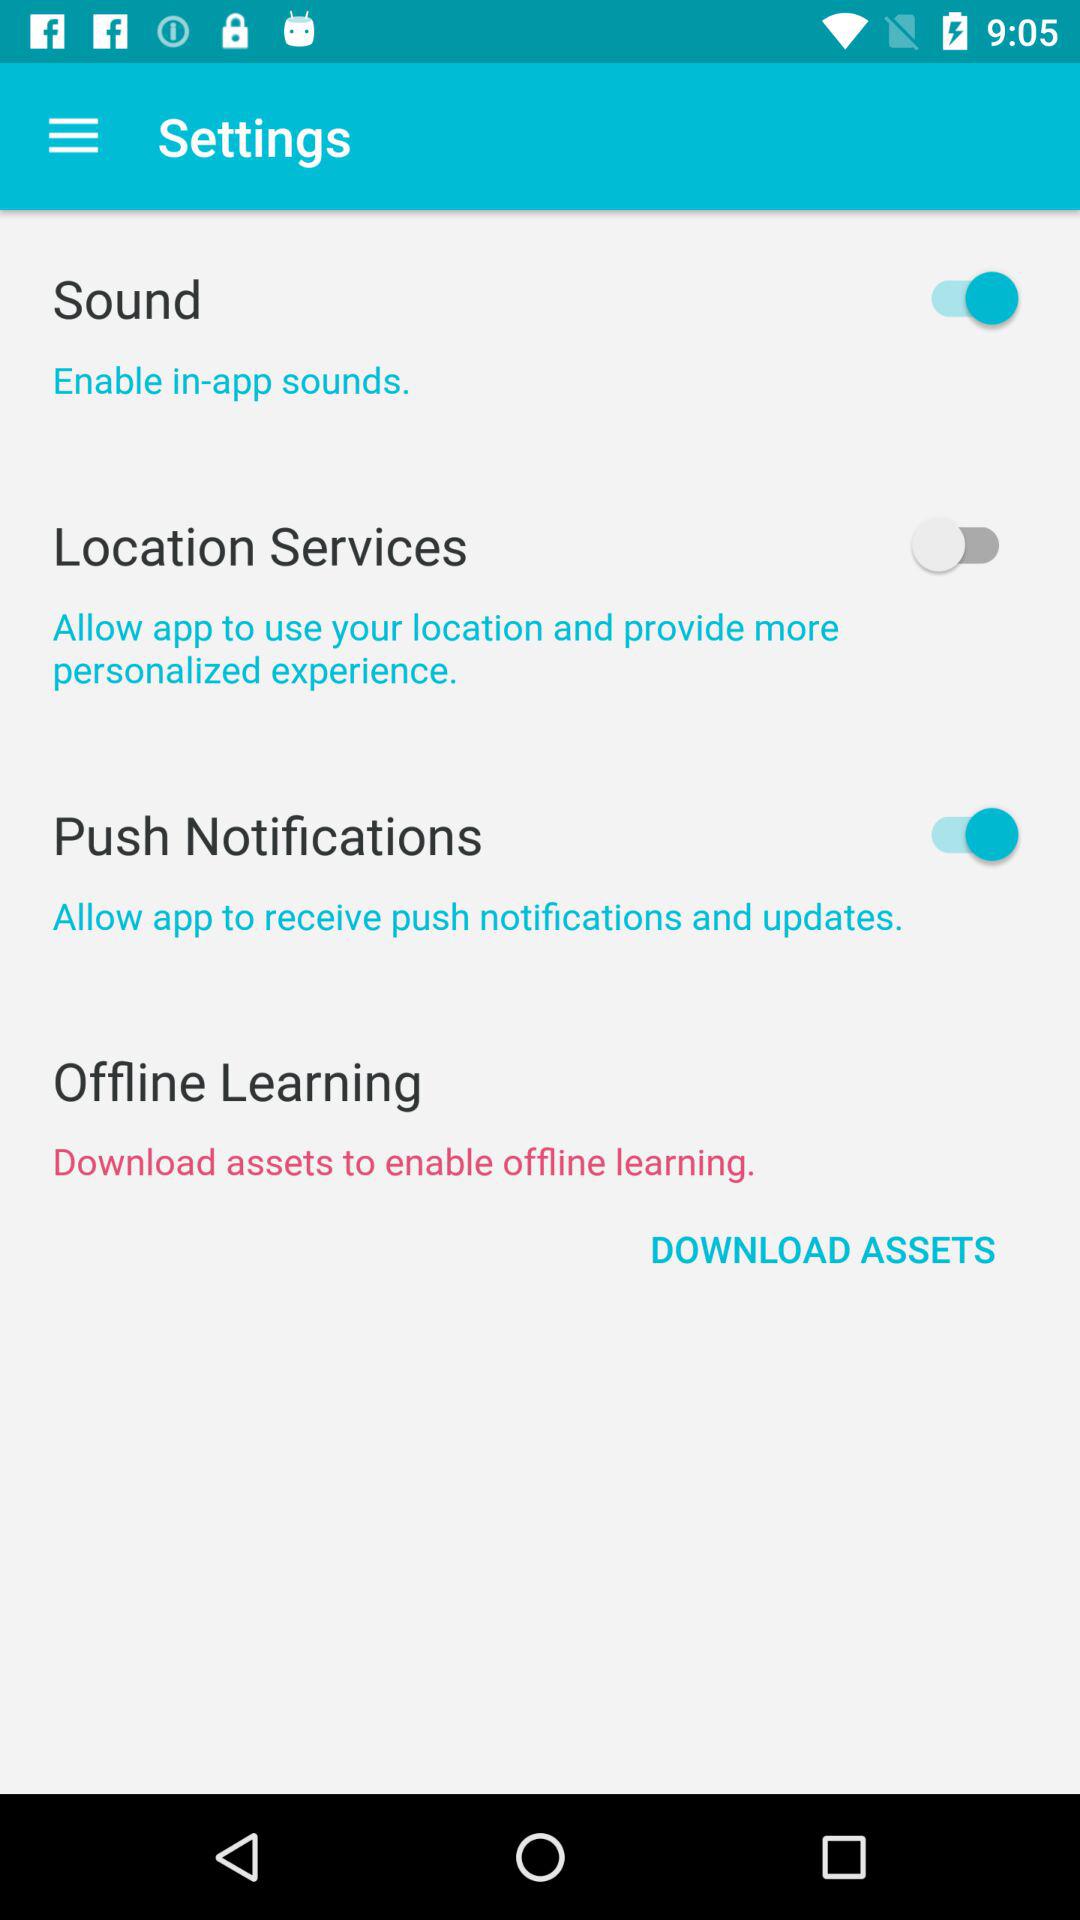 The height and width of the screenshot is (1920, 1080). I want to click on press item above the allow app to item, so click(540, 544).